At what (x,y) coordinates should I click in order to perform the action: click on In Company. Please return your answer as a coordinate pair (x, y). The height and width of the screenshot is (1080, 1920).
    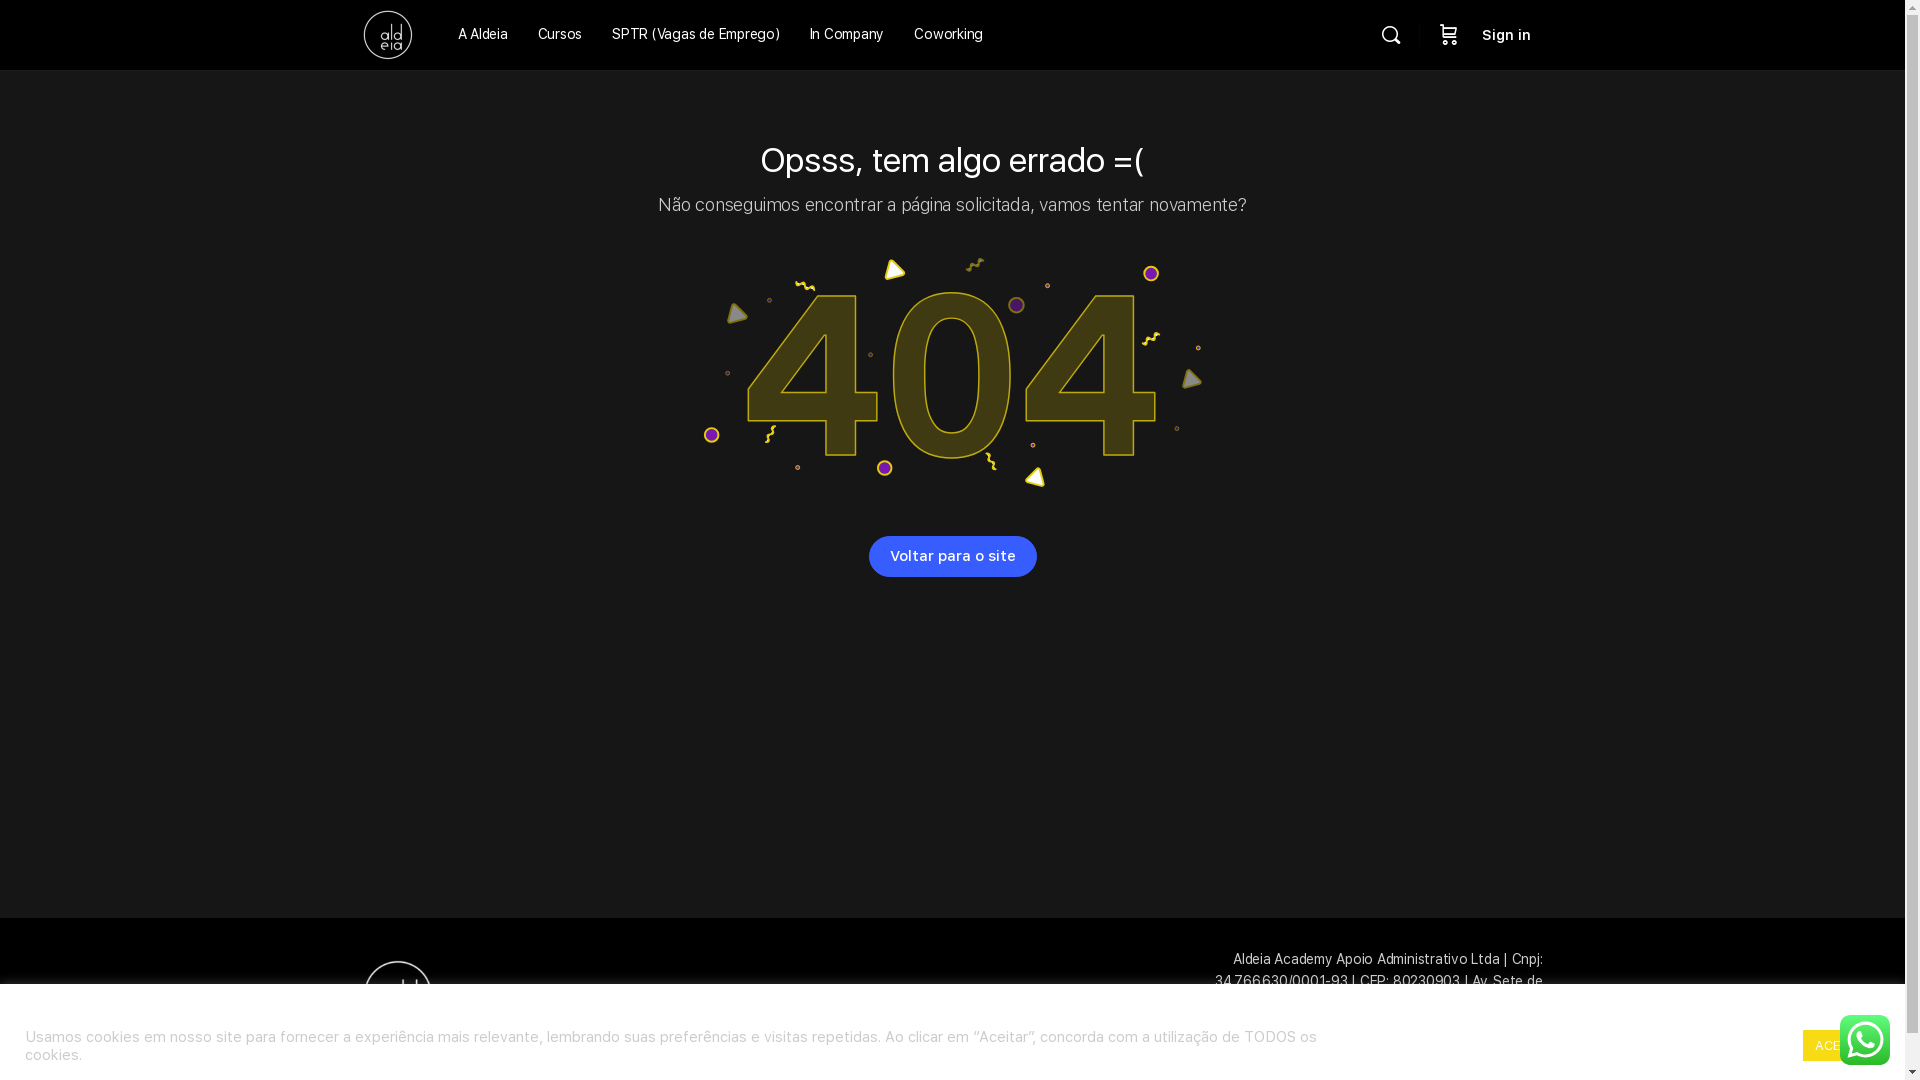
    Looking at the image, I should click on (848, 35).